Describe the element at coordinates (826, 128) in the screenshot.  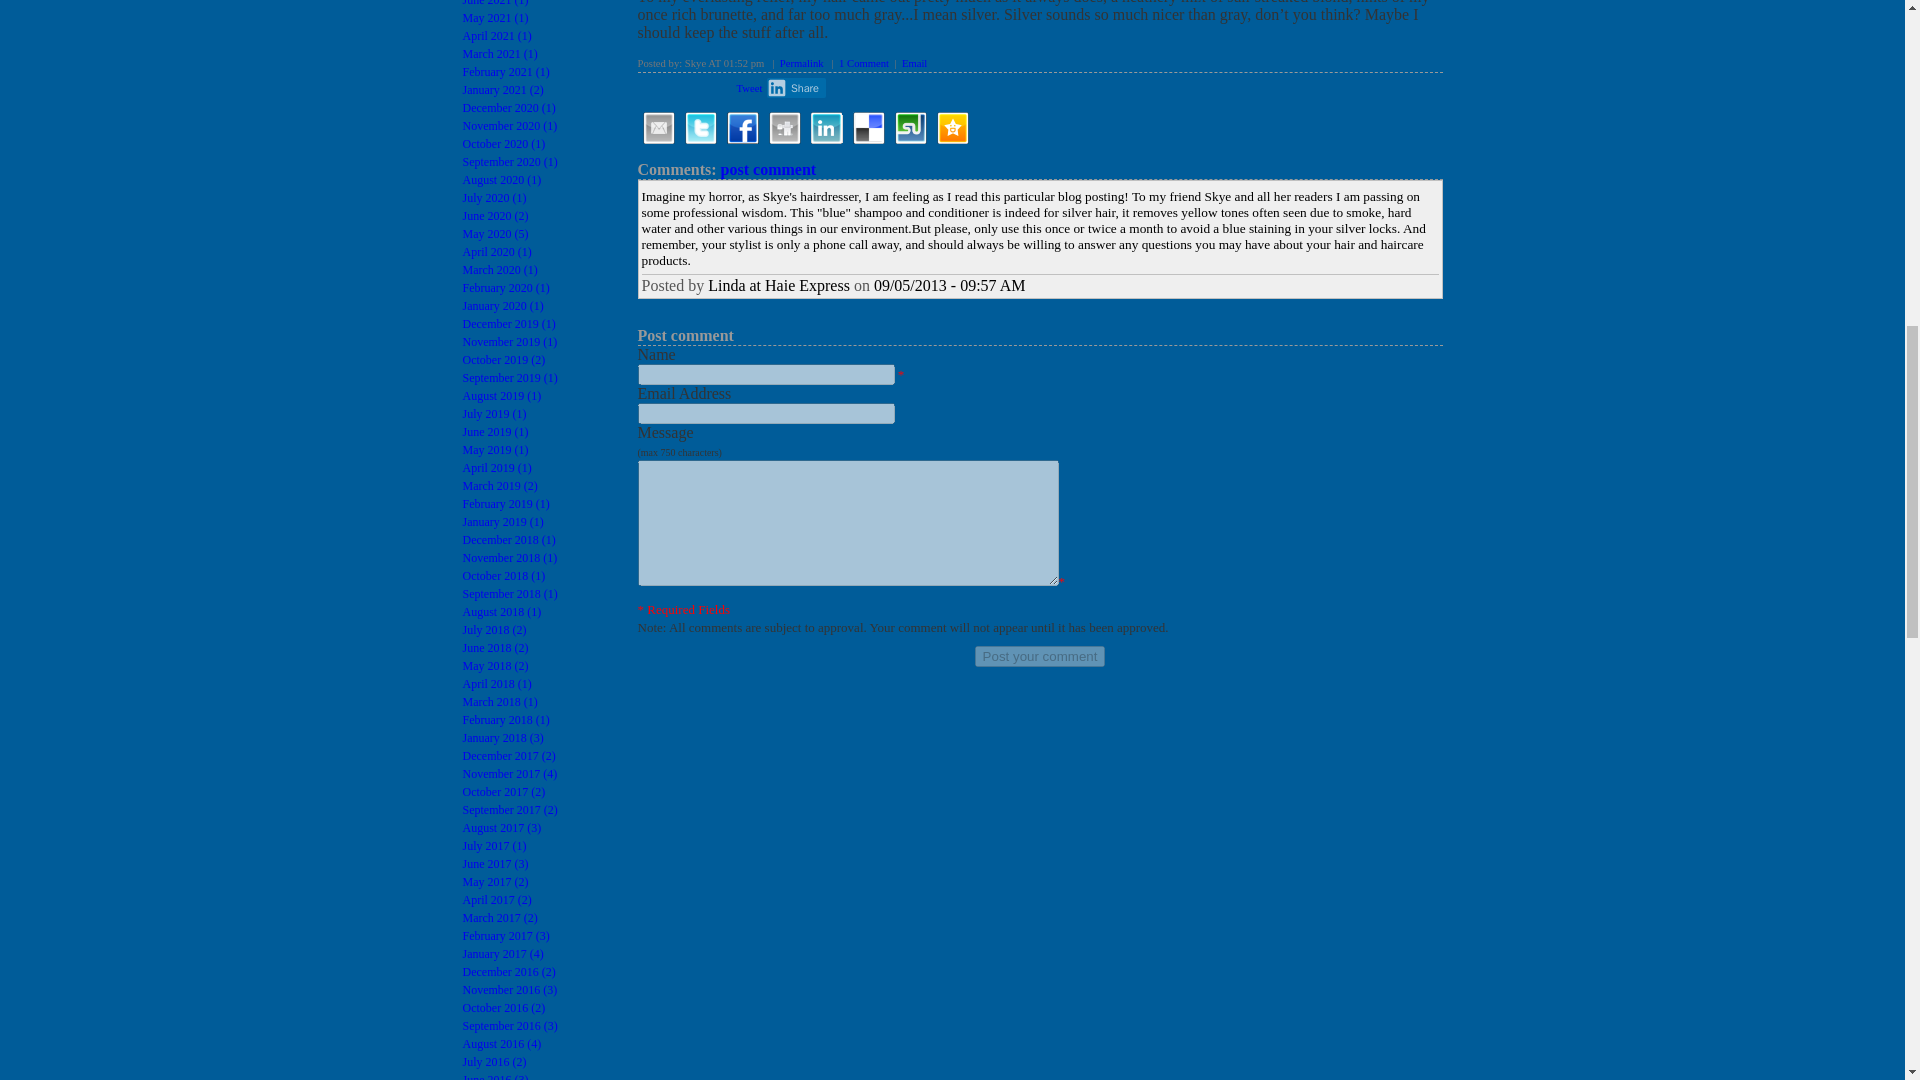
I see `LinkedIn` at that location.